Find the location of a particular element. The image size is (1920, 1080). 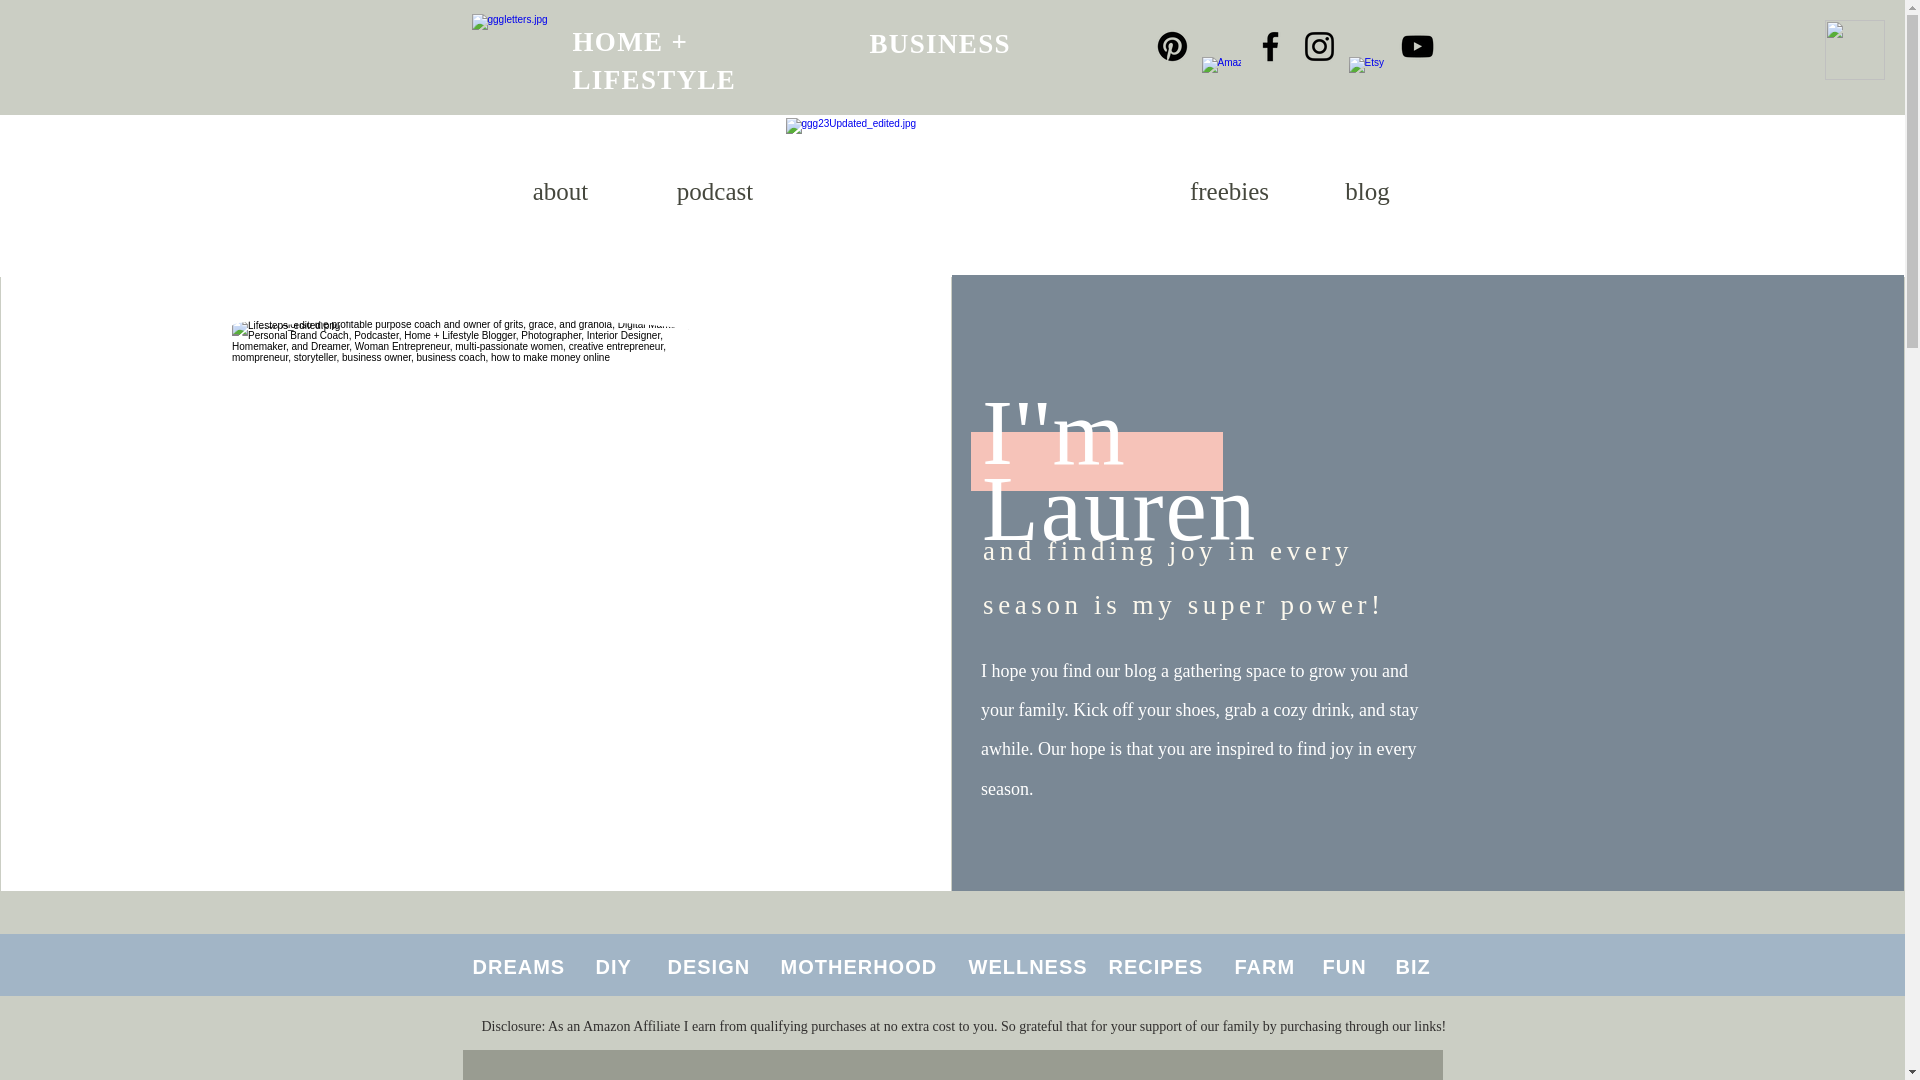

DESIGN is located at coordinates (709, 966).